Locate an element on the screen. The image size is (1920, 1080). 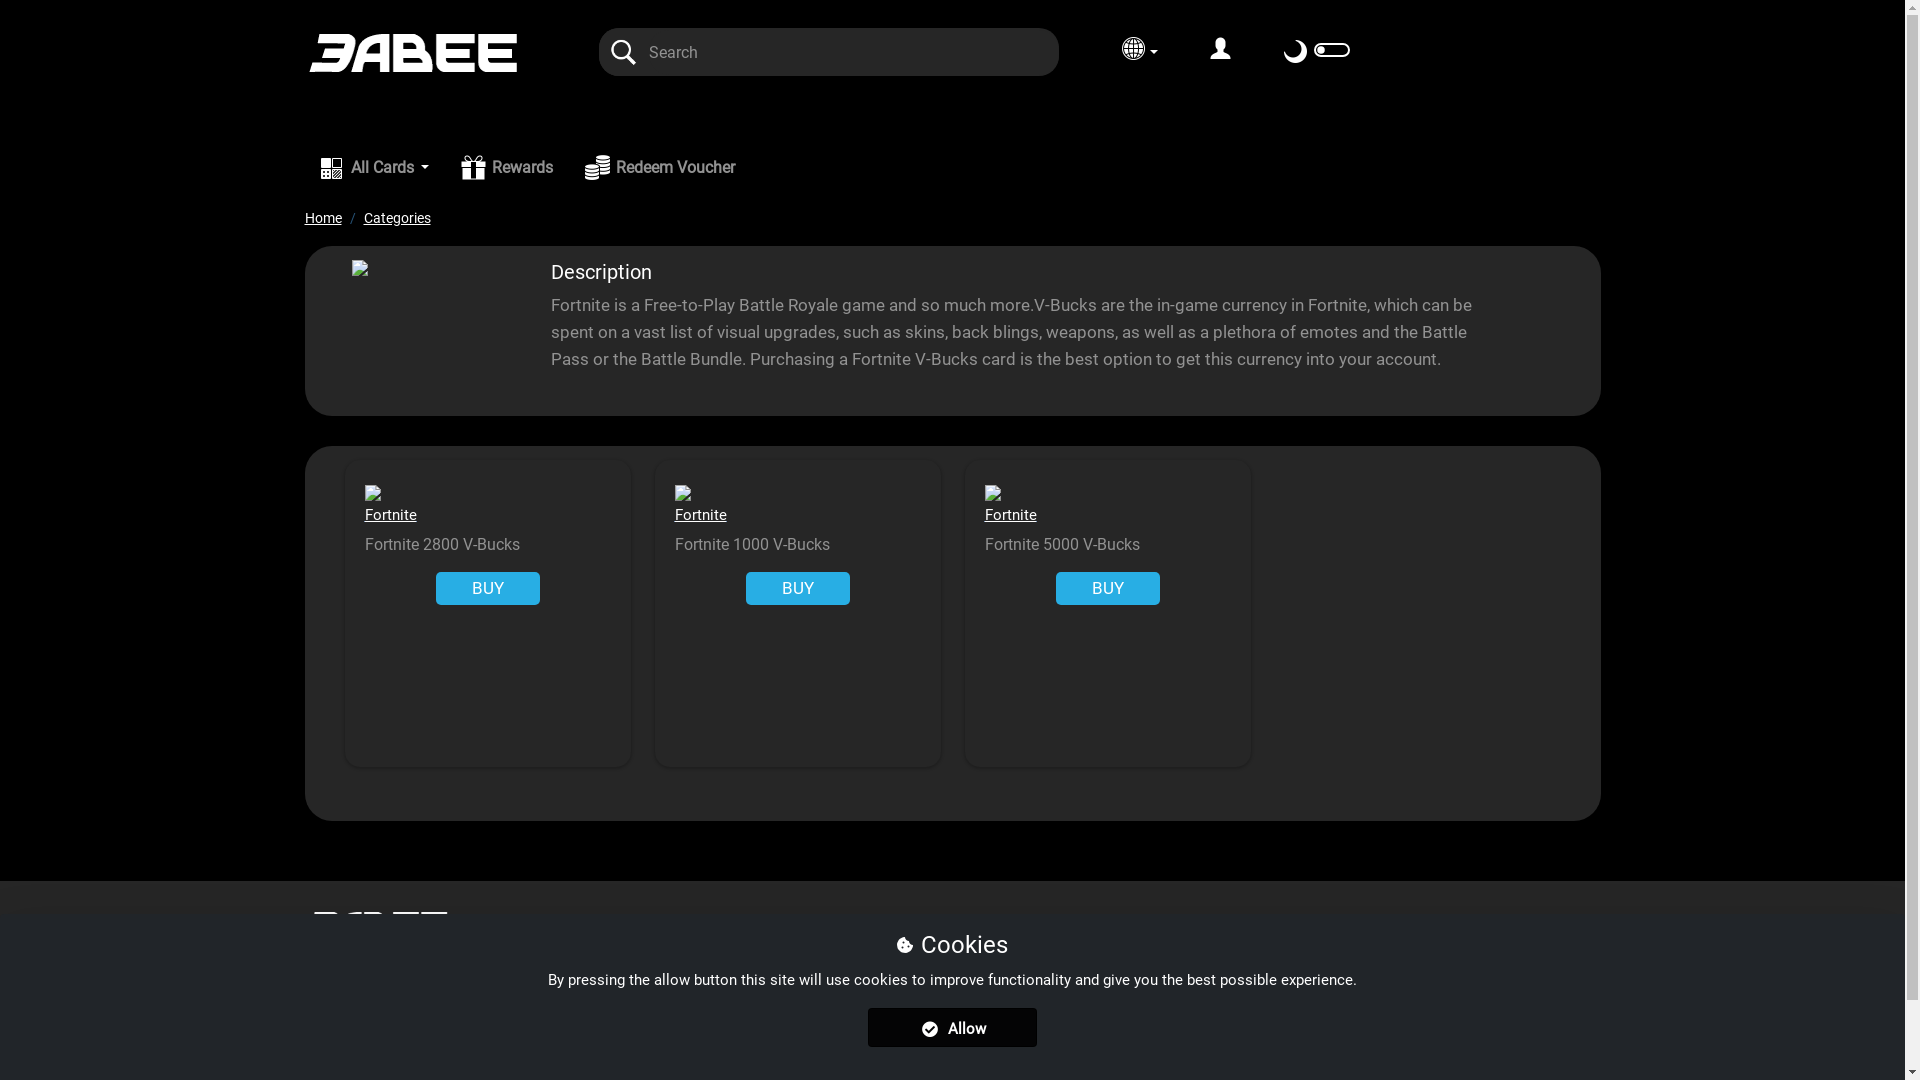
on is located at coordinates (1332, 50).